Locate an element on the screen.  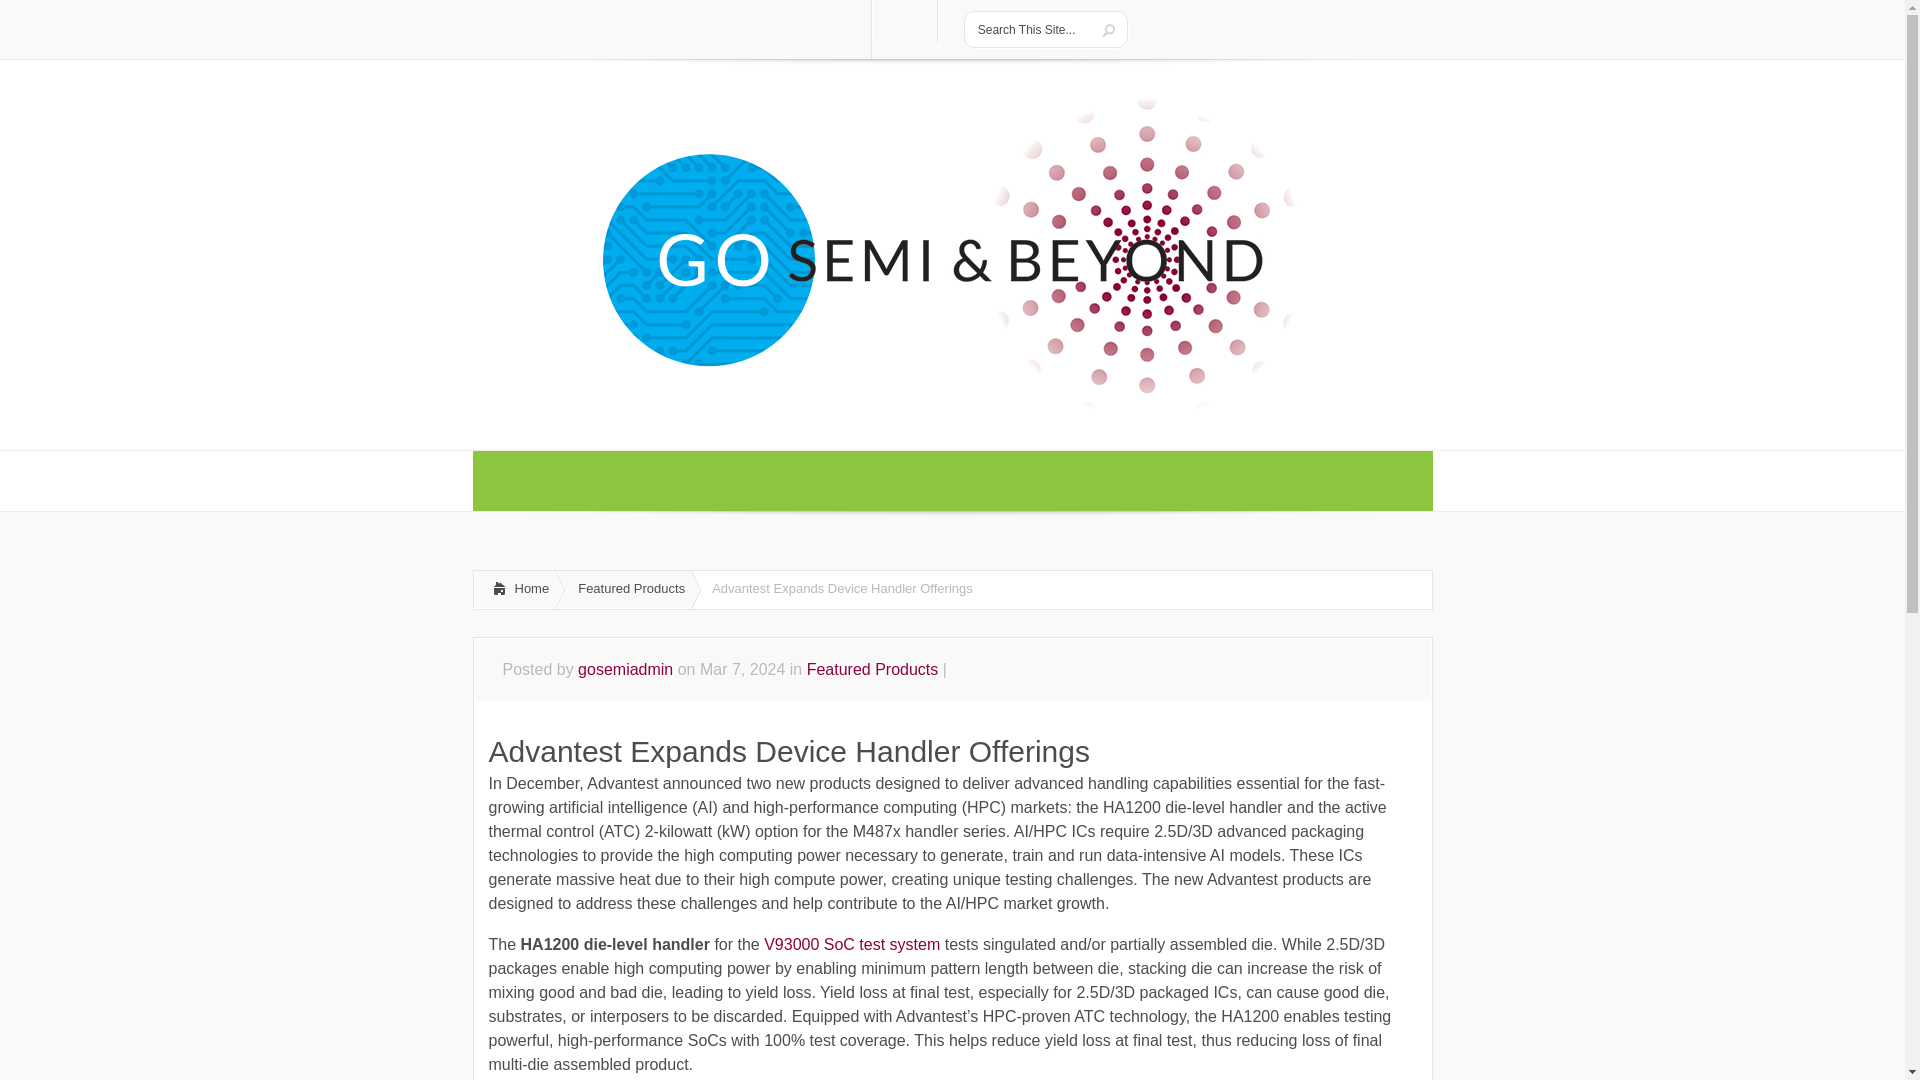
Posts by gosemiadmin is located at coordinates (625, 669).